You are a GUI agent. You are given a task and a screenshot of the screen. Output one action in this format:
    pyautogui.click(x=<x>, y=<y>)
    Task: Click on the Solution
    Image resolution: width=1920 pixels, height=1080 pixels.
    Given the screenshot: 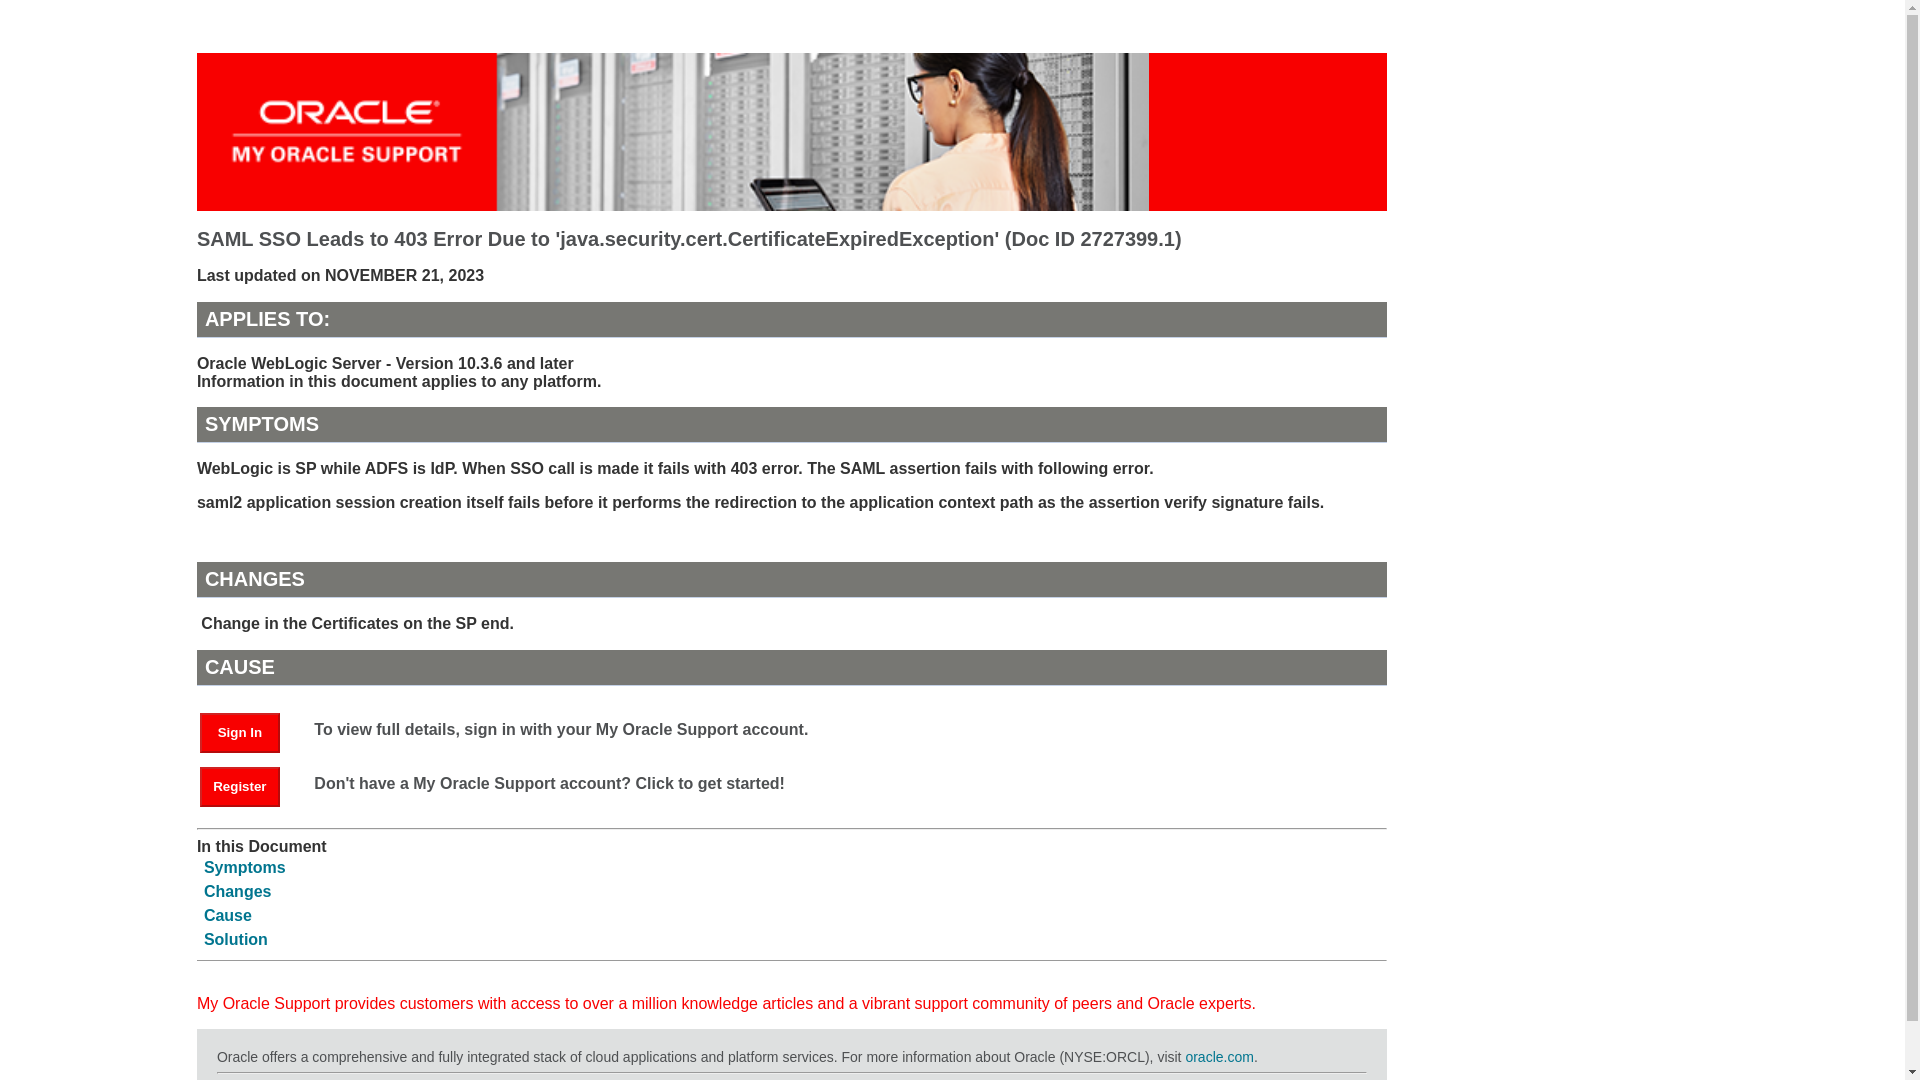 What is the action you would take?
    pyautogui.click(x=236, y=939)
    